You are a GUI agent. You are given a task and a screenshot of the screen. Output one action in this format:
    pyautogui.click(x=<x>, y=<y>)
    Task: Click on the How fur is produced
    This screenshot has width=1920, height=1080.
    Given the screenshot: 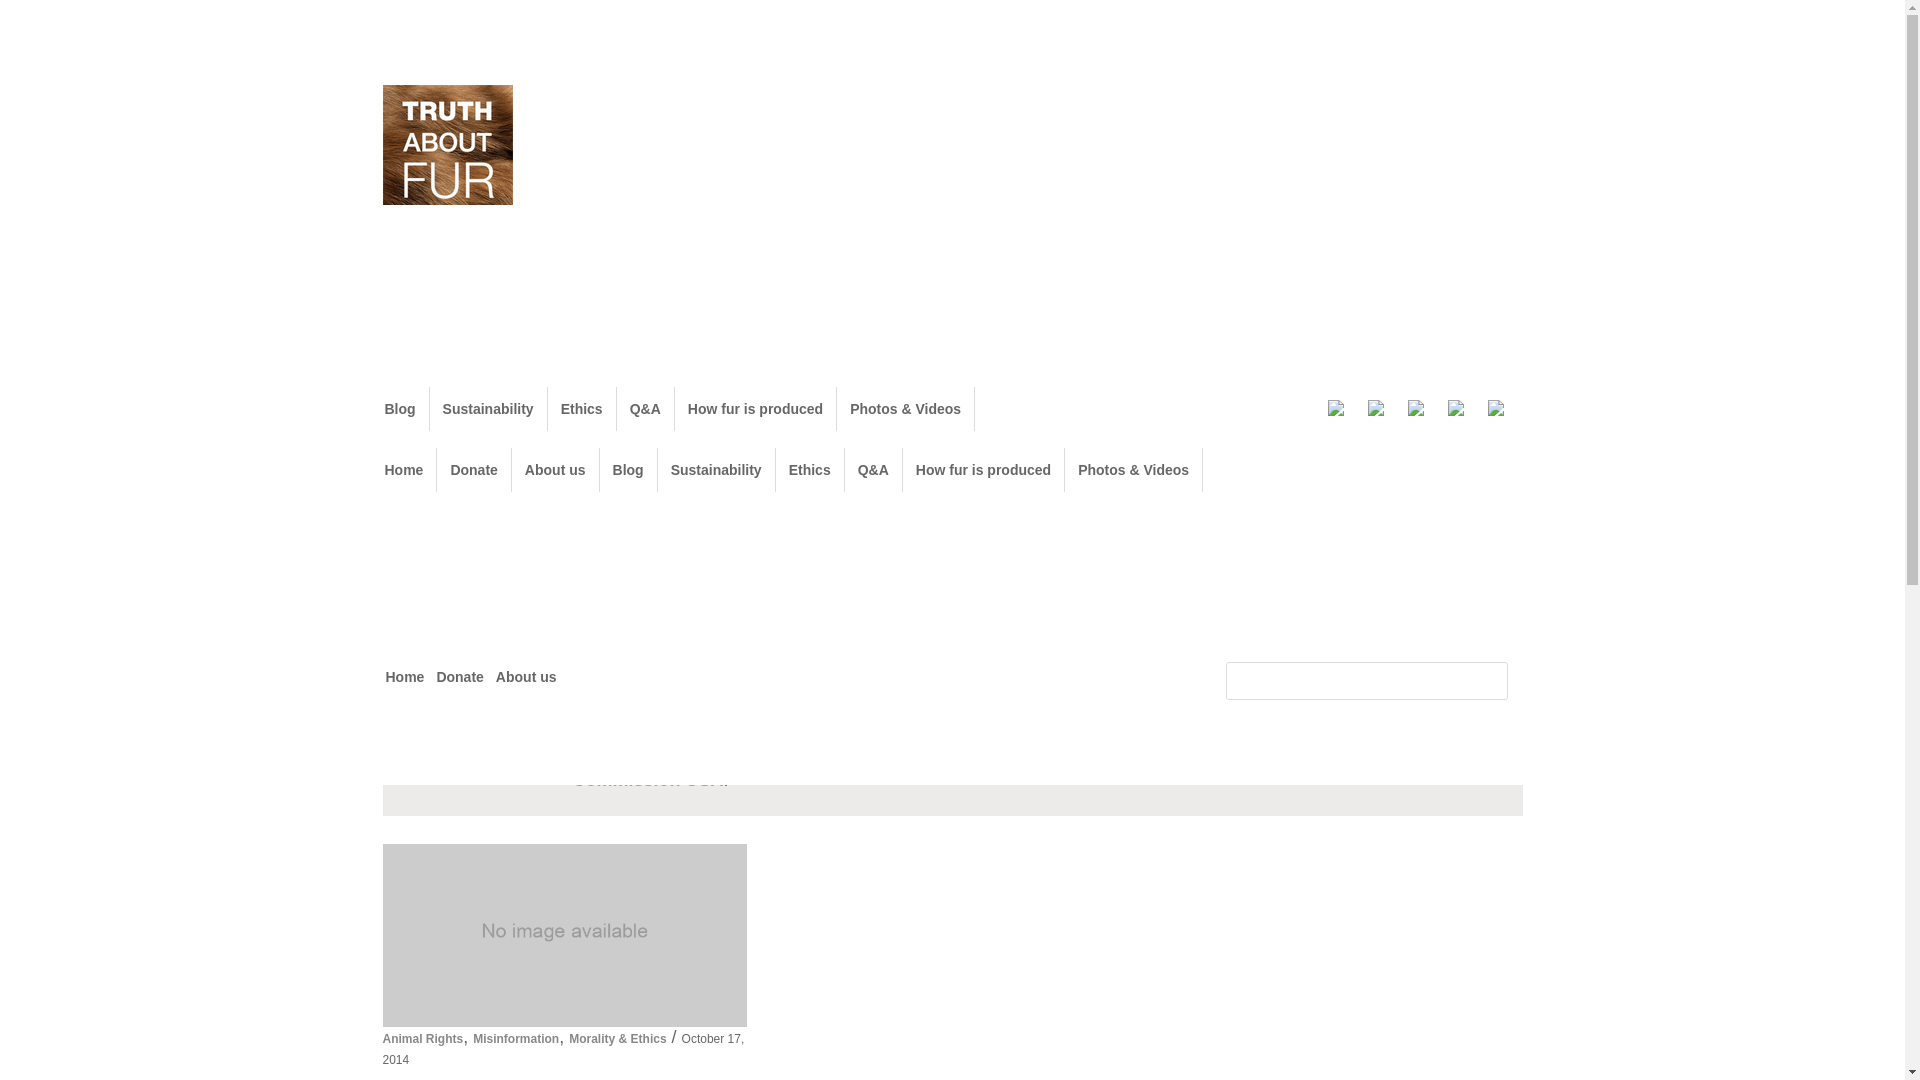 What is the action you would take?
    pyautogui.click(x=755, y=408)
    